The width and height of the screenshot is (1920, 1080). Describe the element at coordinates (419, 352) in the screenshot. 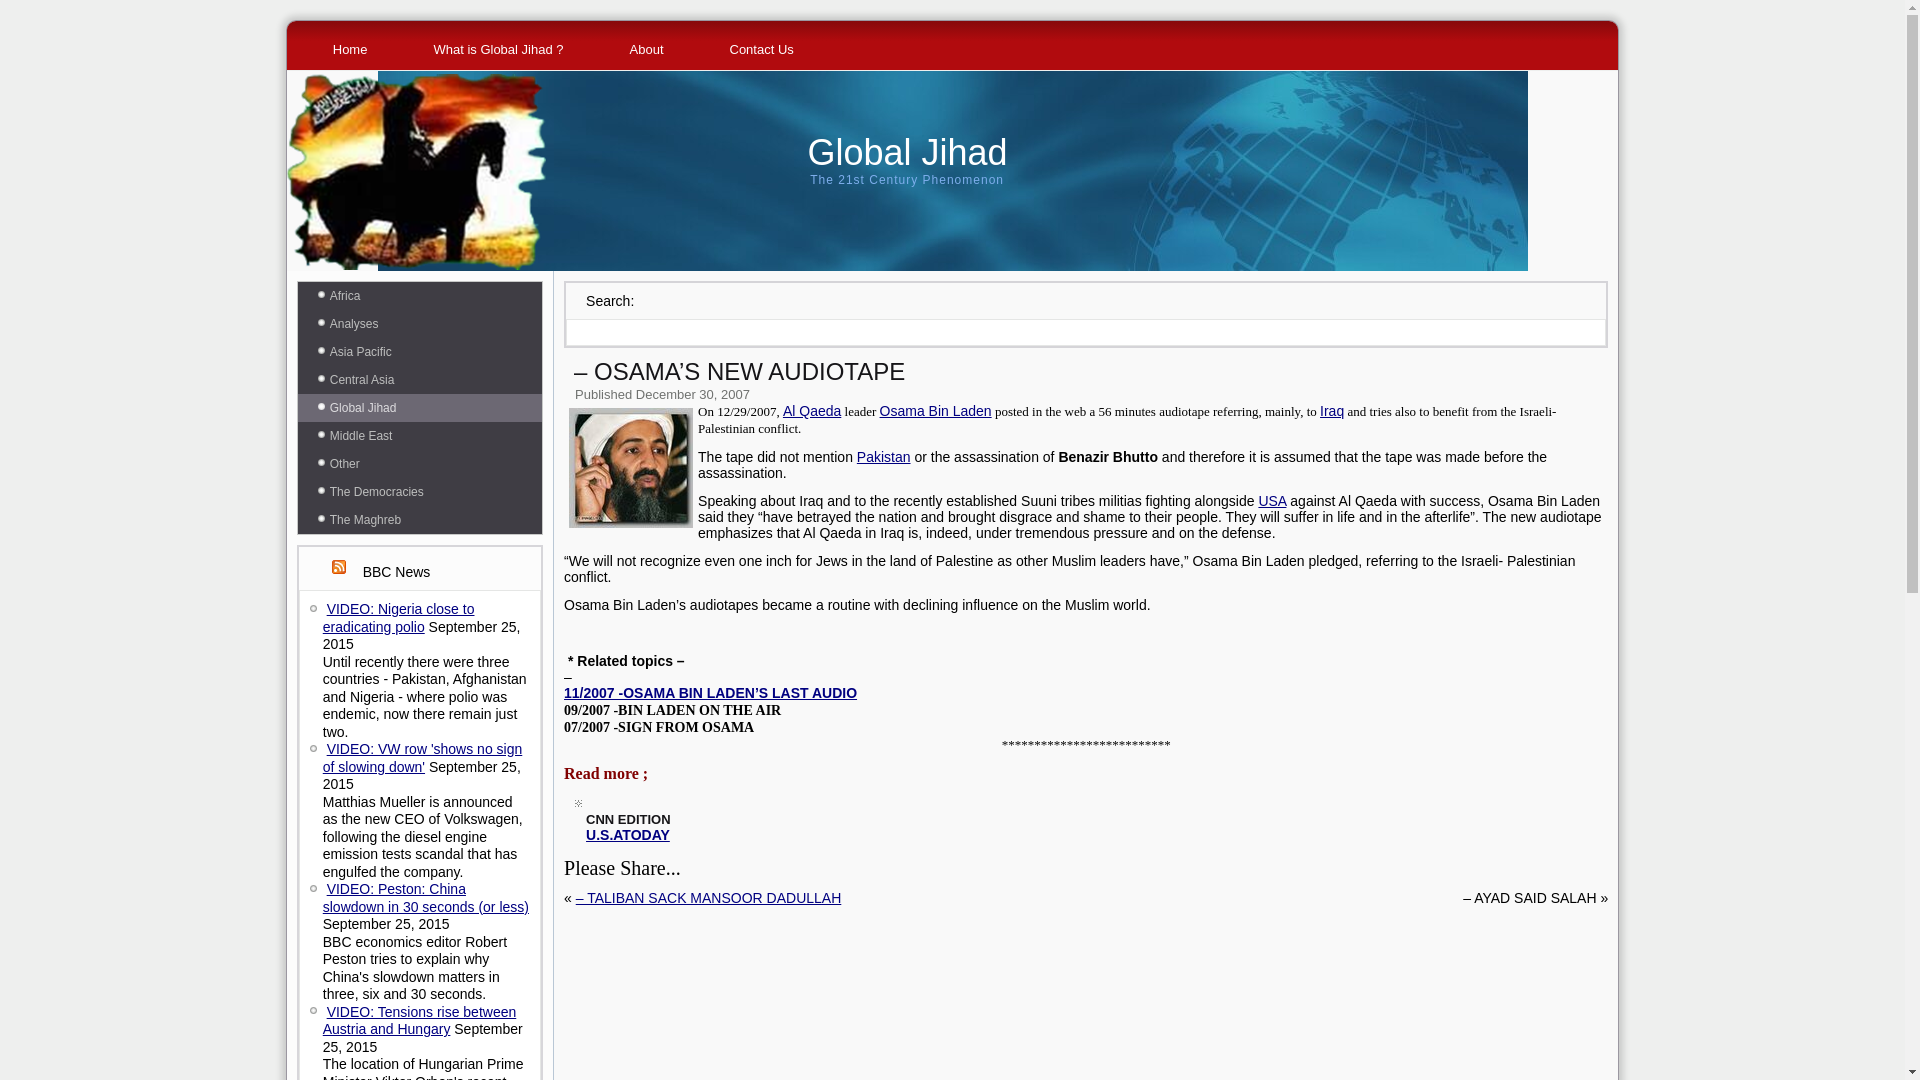

I see `Asia Pacific` at that location.